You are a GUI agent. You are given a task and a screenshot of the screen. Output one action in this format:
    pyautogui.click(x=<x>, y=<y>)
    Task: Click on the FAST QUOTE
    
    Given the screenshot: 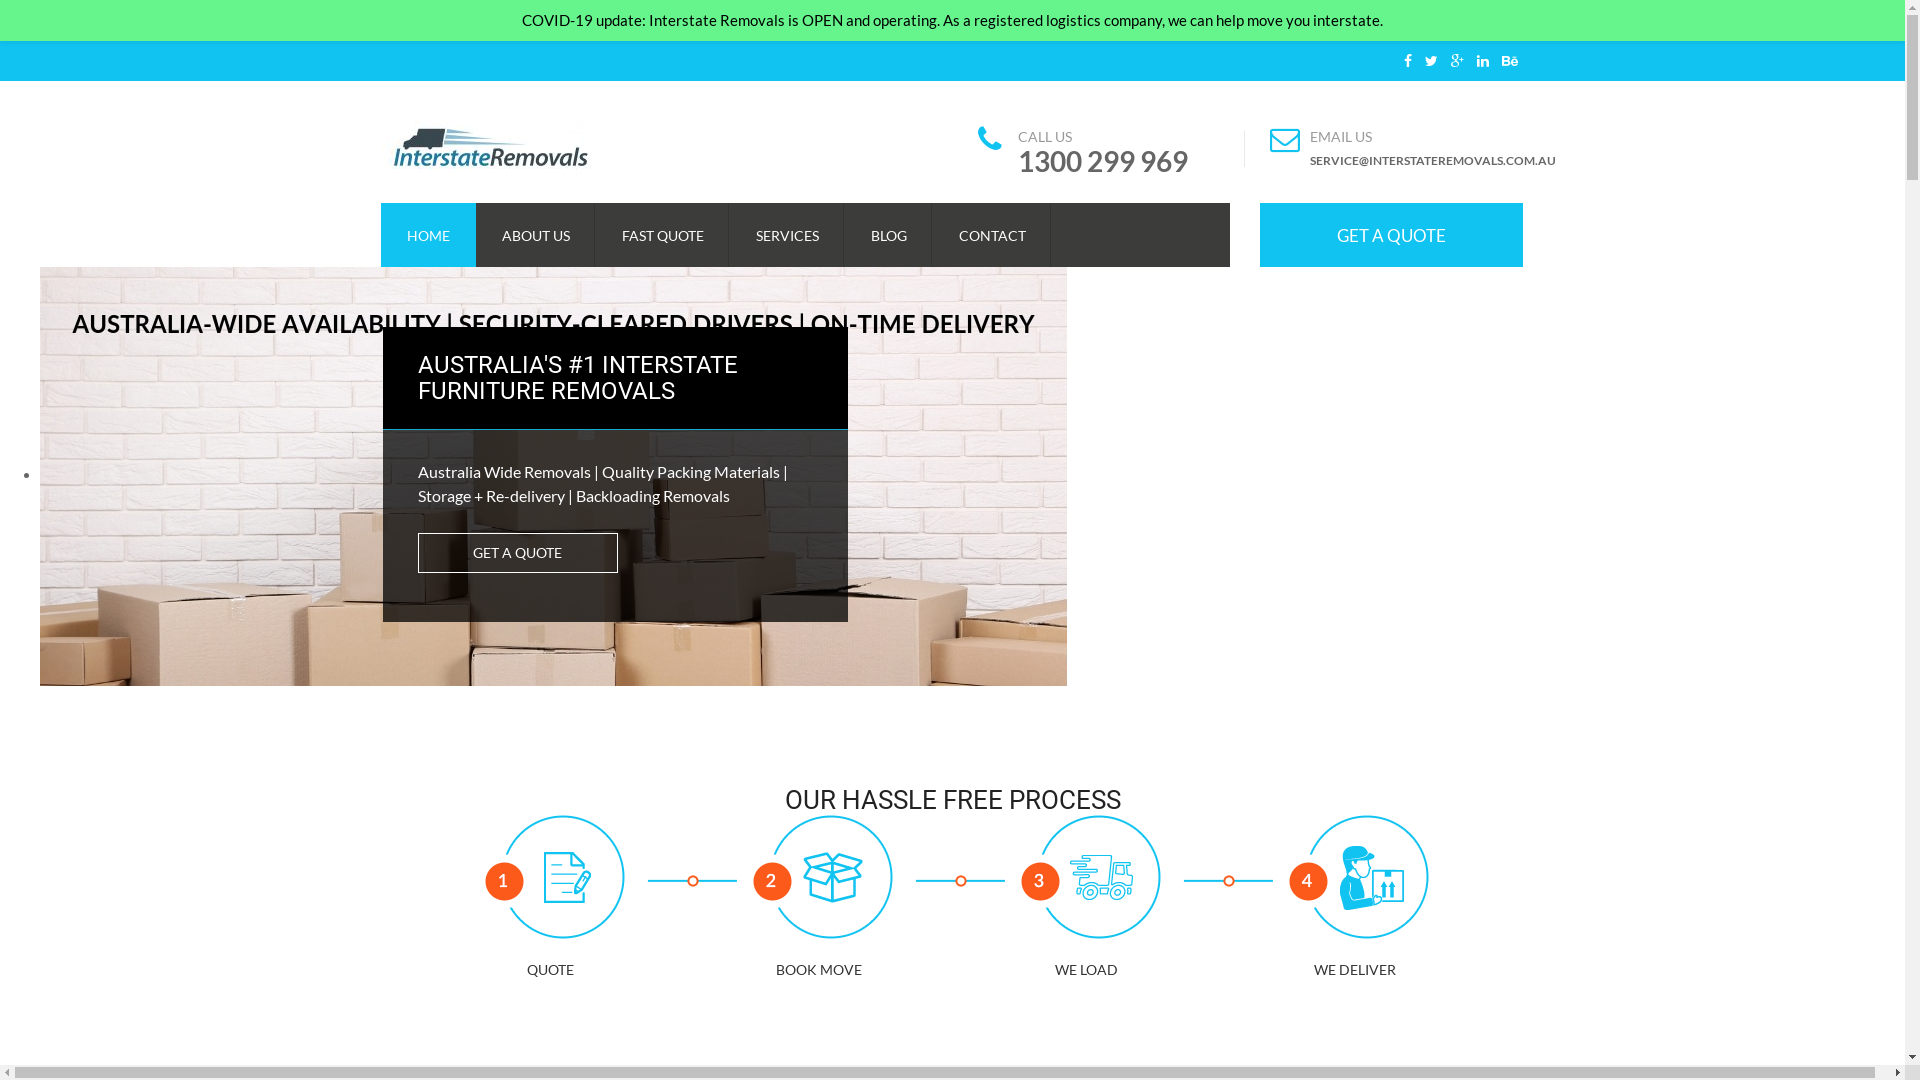 What is the action you would take?
    pyautogui.click(x=663, y=235)
    